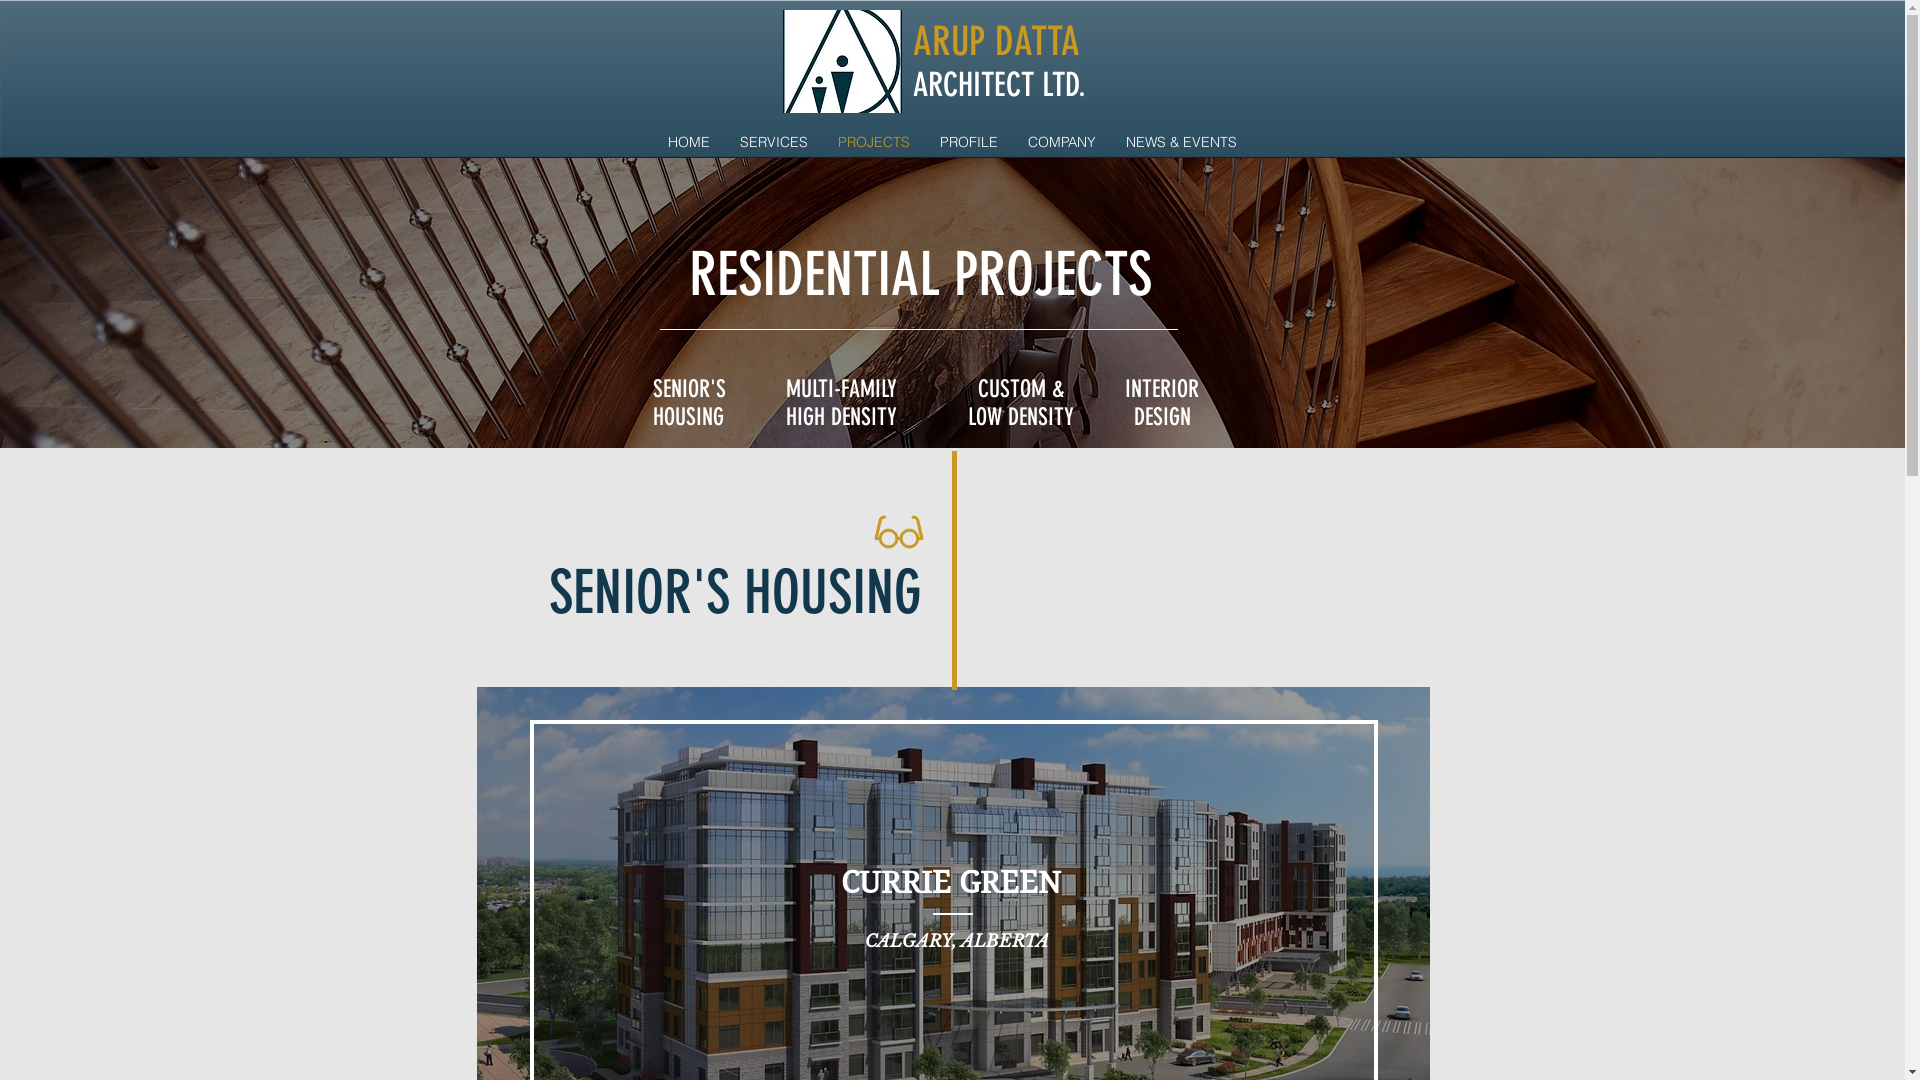 This screenshot has width=1920, height=1080. I want to click on HOUSING, so click(688, 417).